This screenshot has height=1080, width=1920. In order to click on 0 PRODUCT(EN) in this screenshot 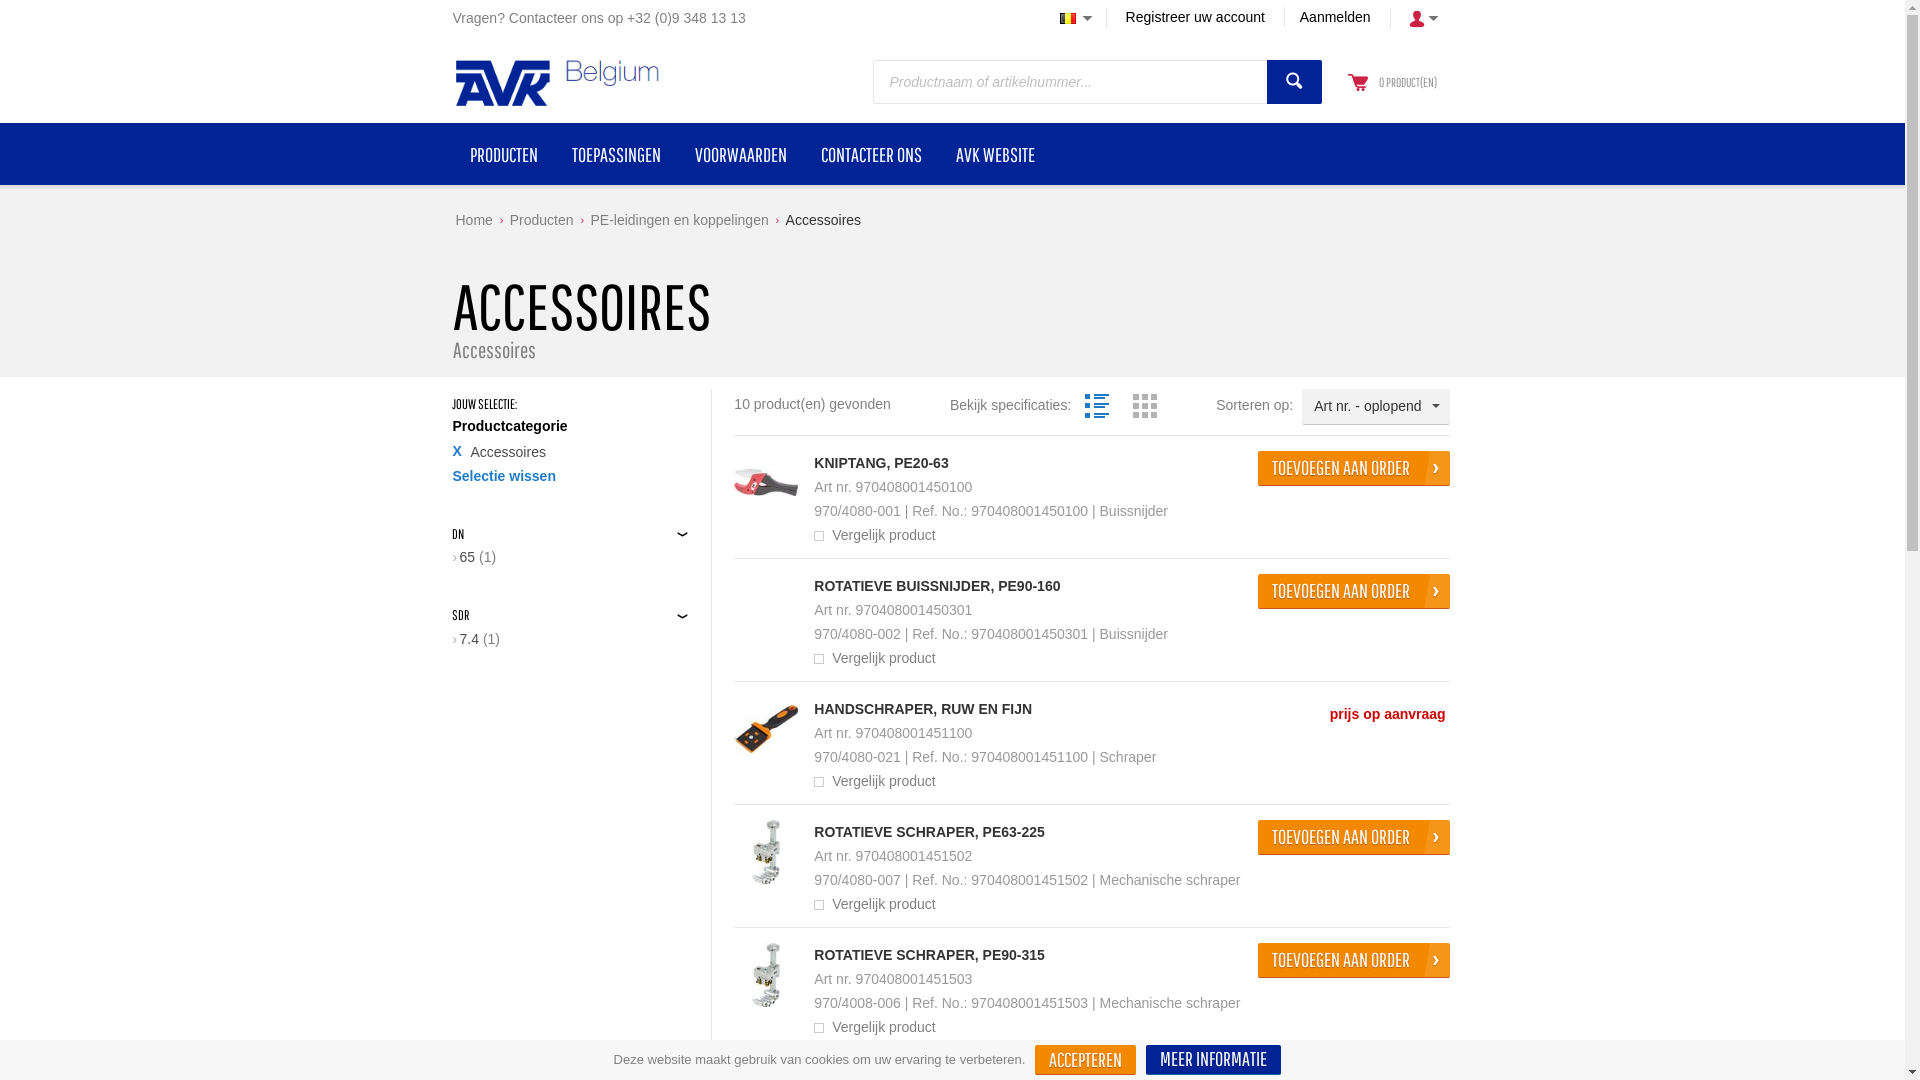, I will do `click(1407, 82)`.